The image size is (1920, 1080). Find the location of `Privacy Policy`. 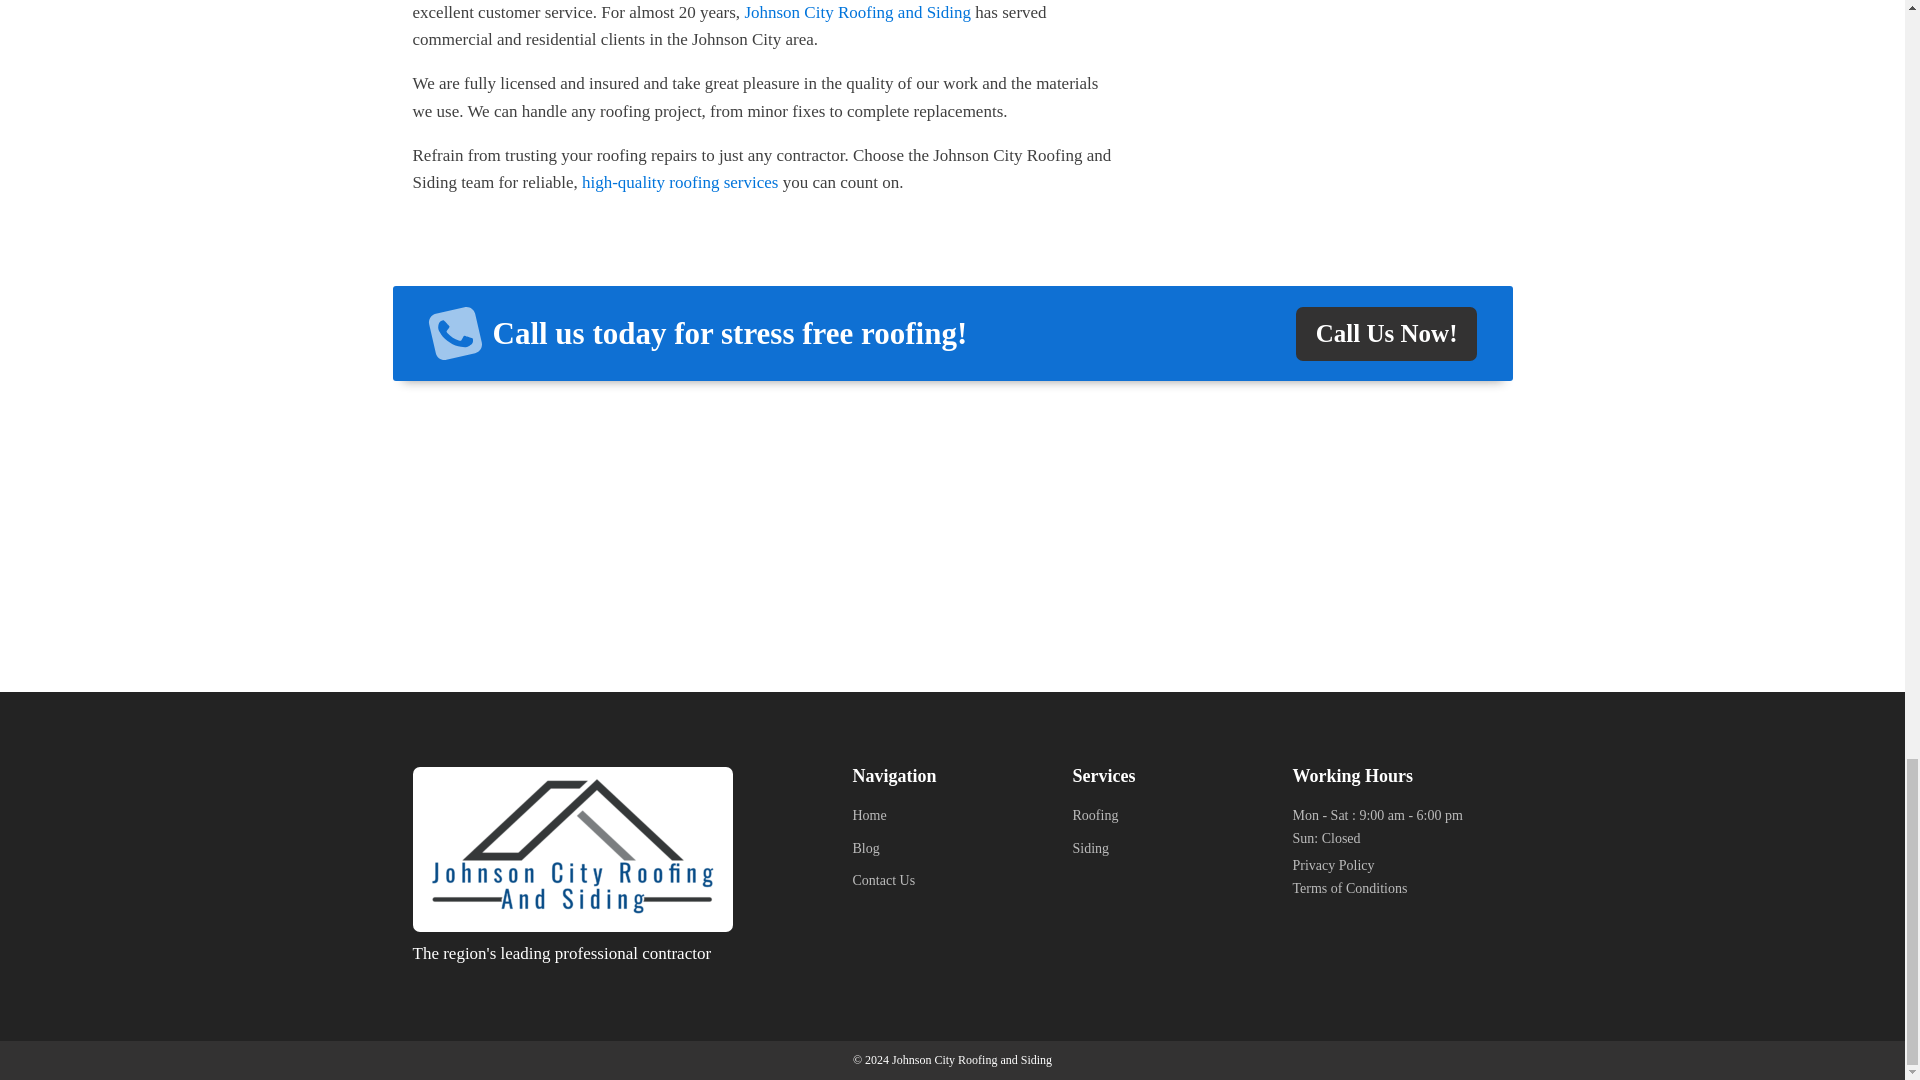

Privacy Policy is located at coordinates (1333, 866).